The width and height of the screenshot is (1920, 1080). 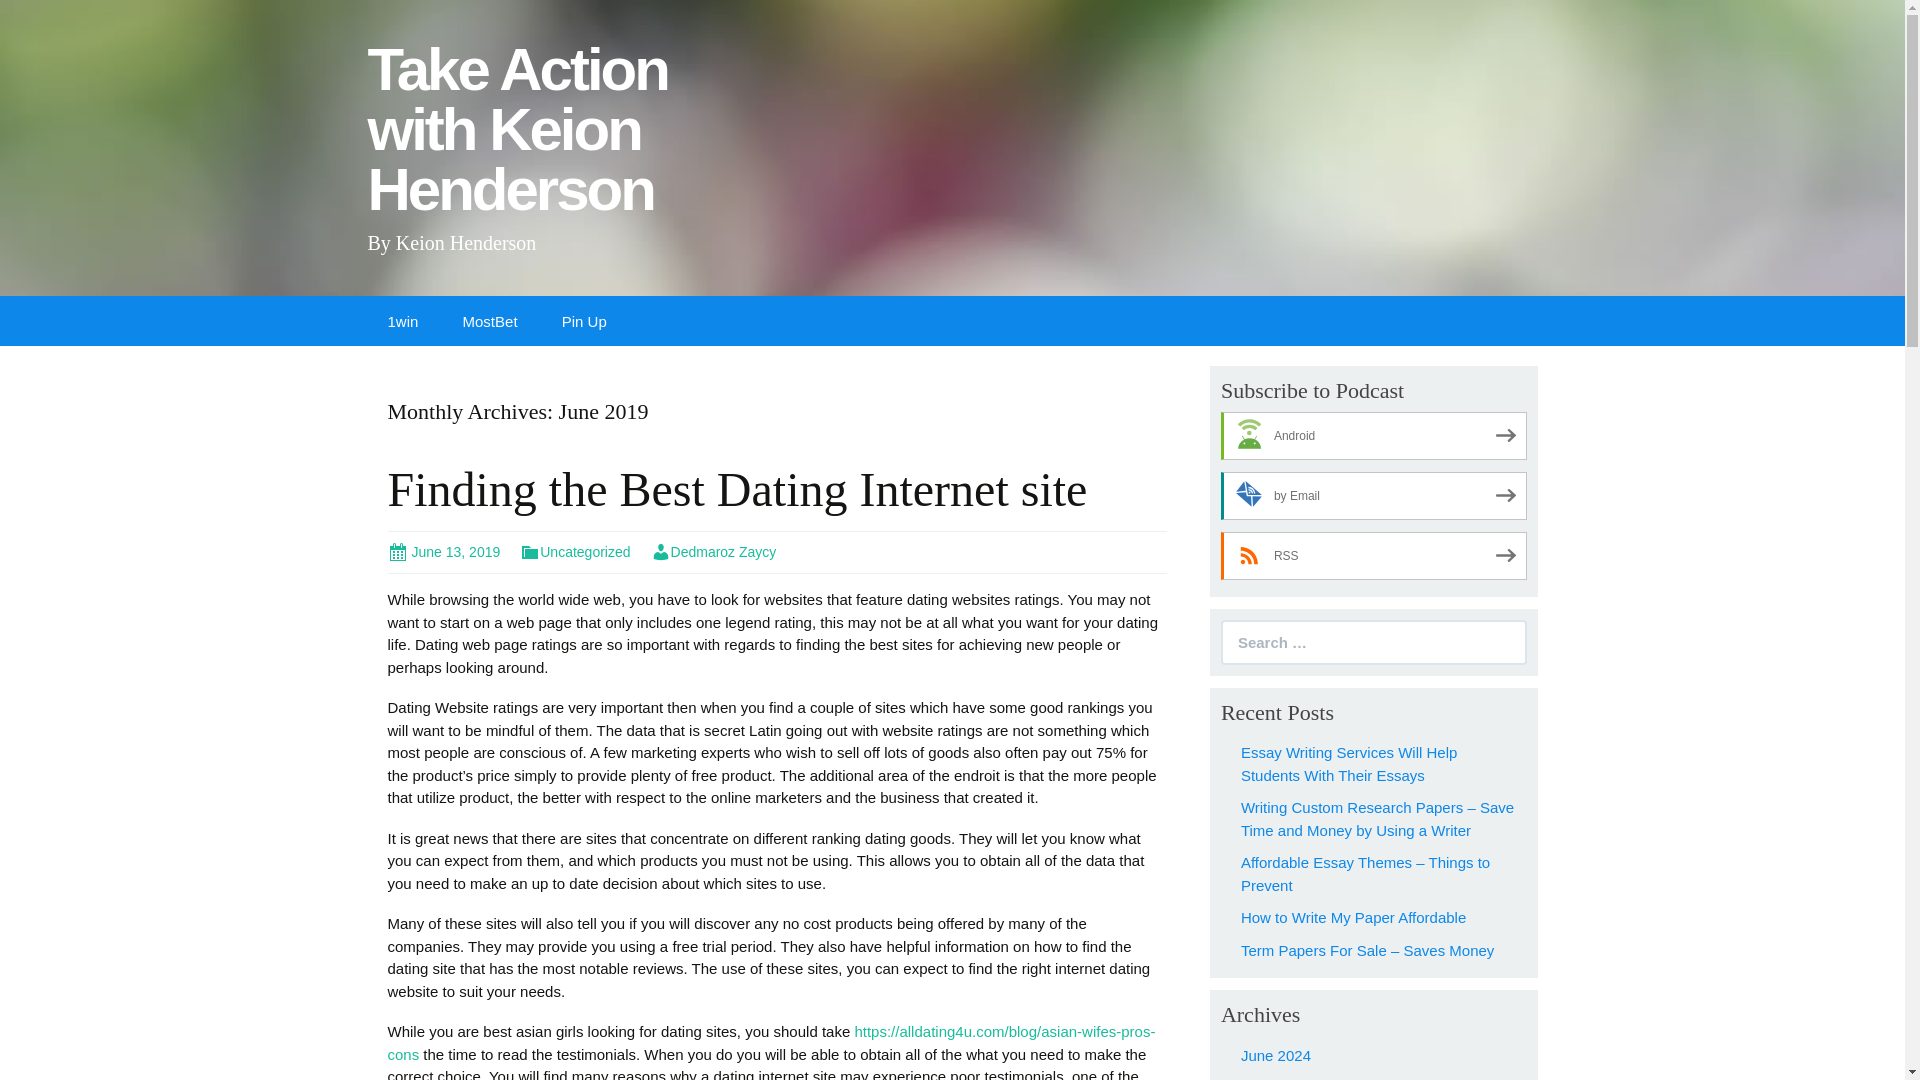 I want to click on Subscribe via RSS, so click(x=1276, y=1054).